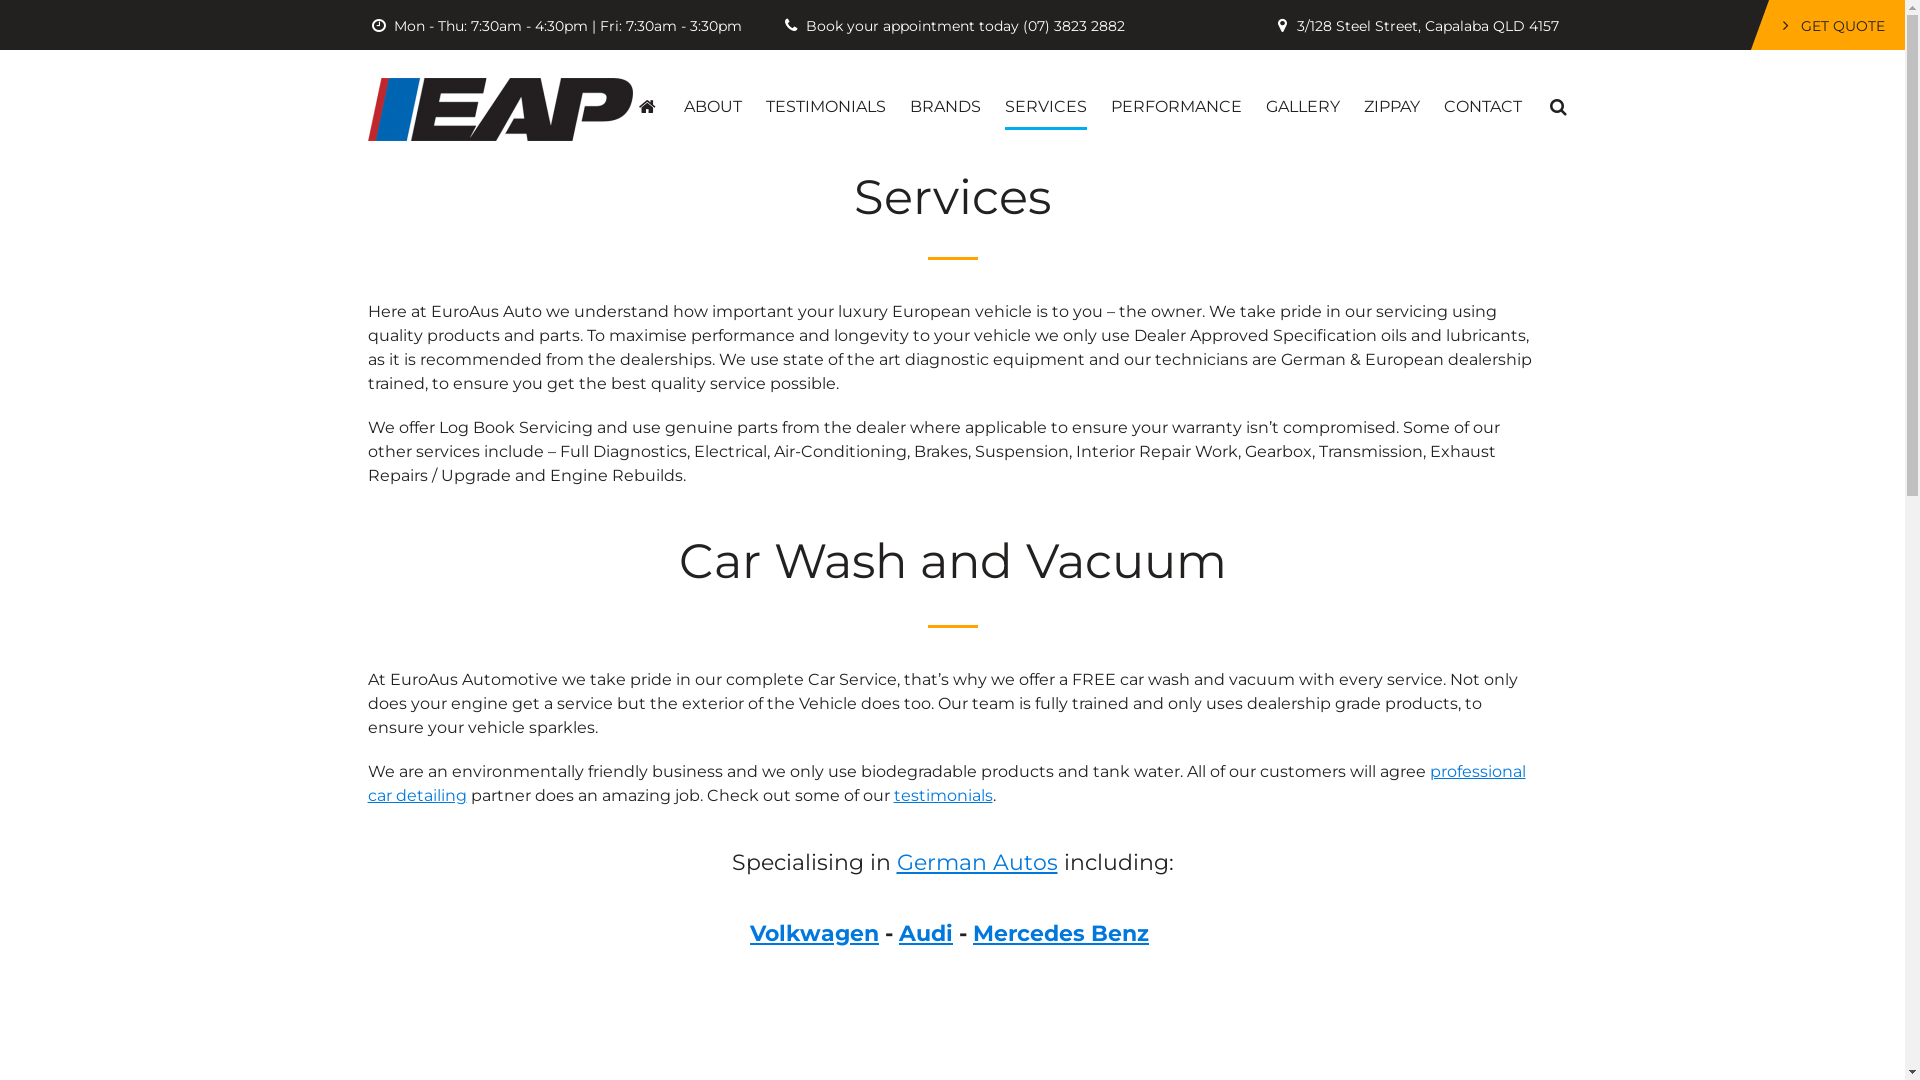  I want to click on ABOUT, so click(713, 90).